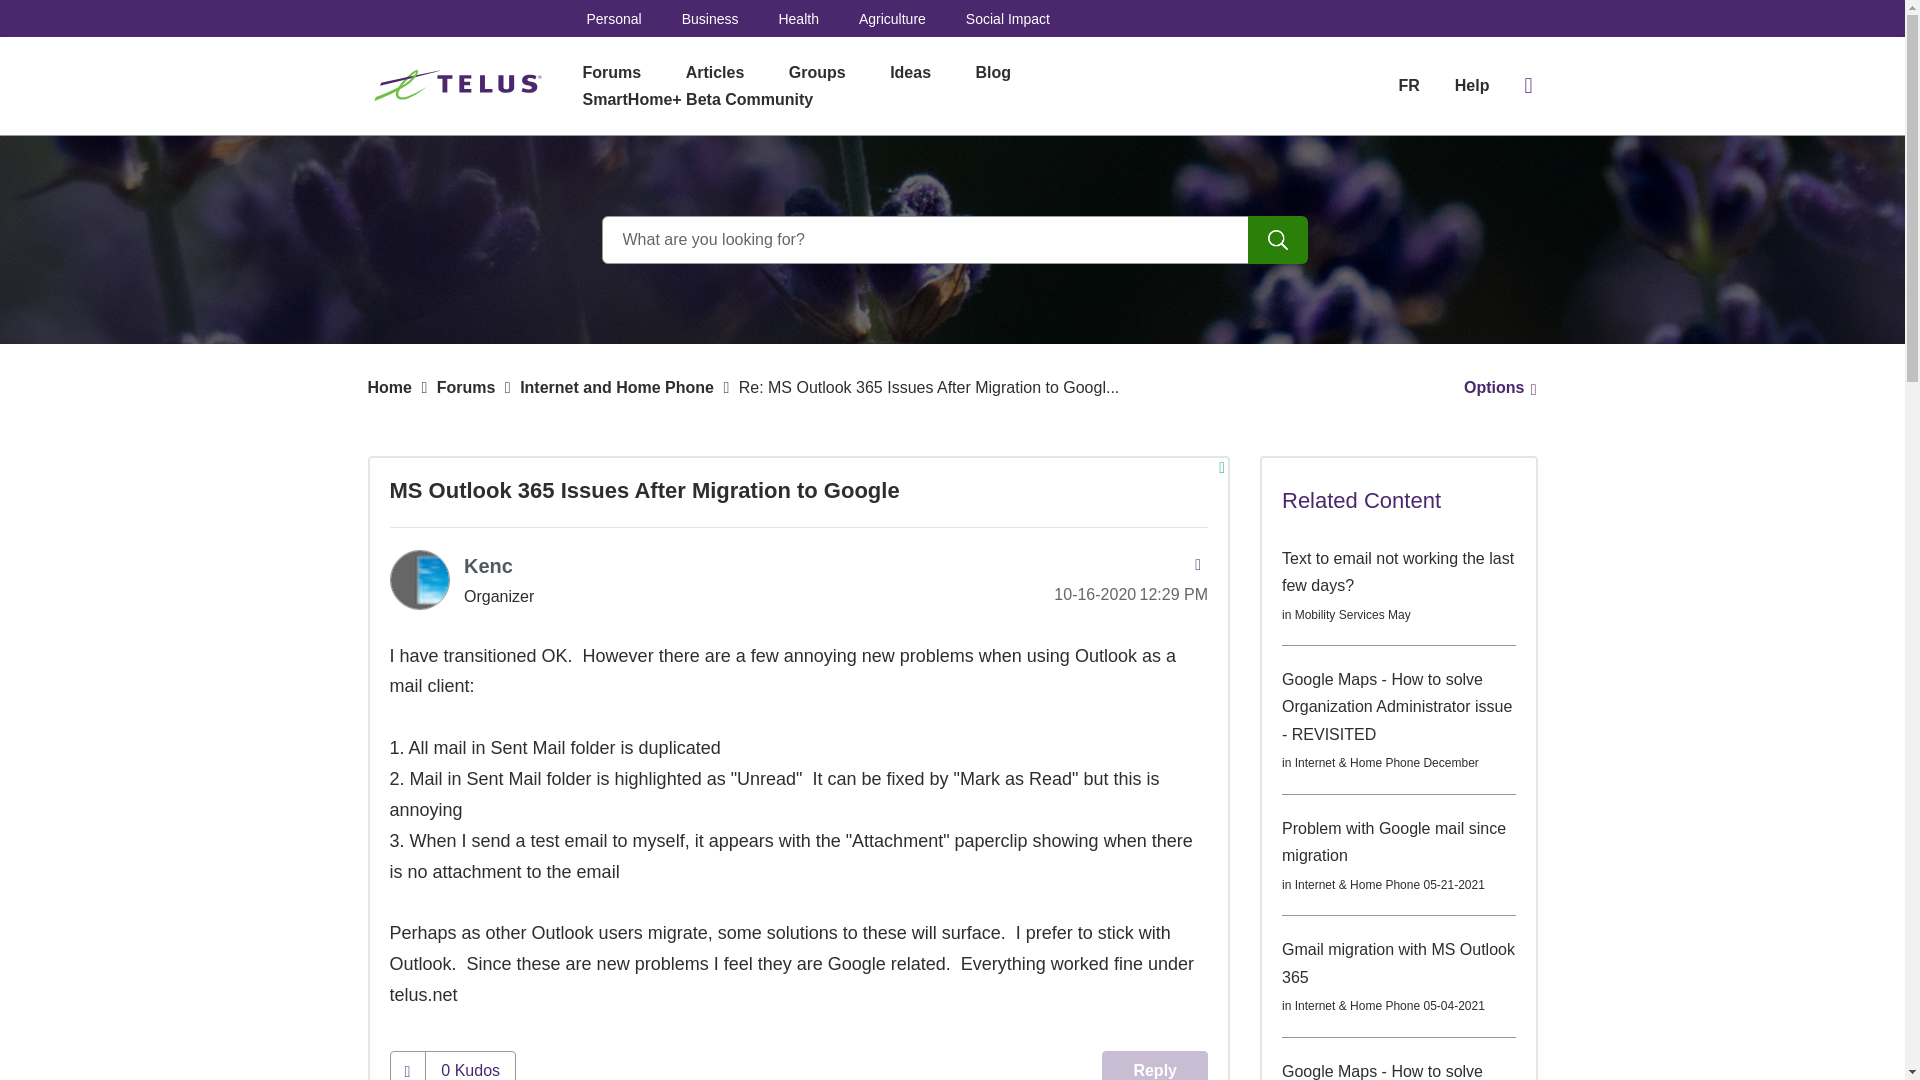 The image size is (1920, 1080). What do you see at coordinates (1472, 86) in the screenshot?
I see `Help` at bounding box center [1472, 86].